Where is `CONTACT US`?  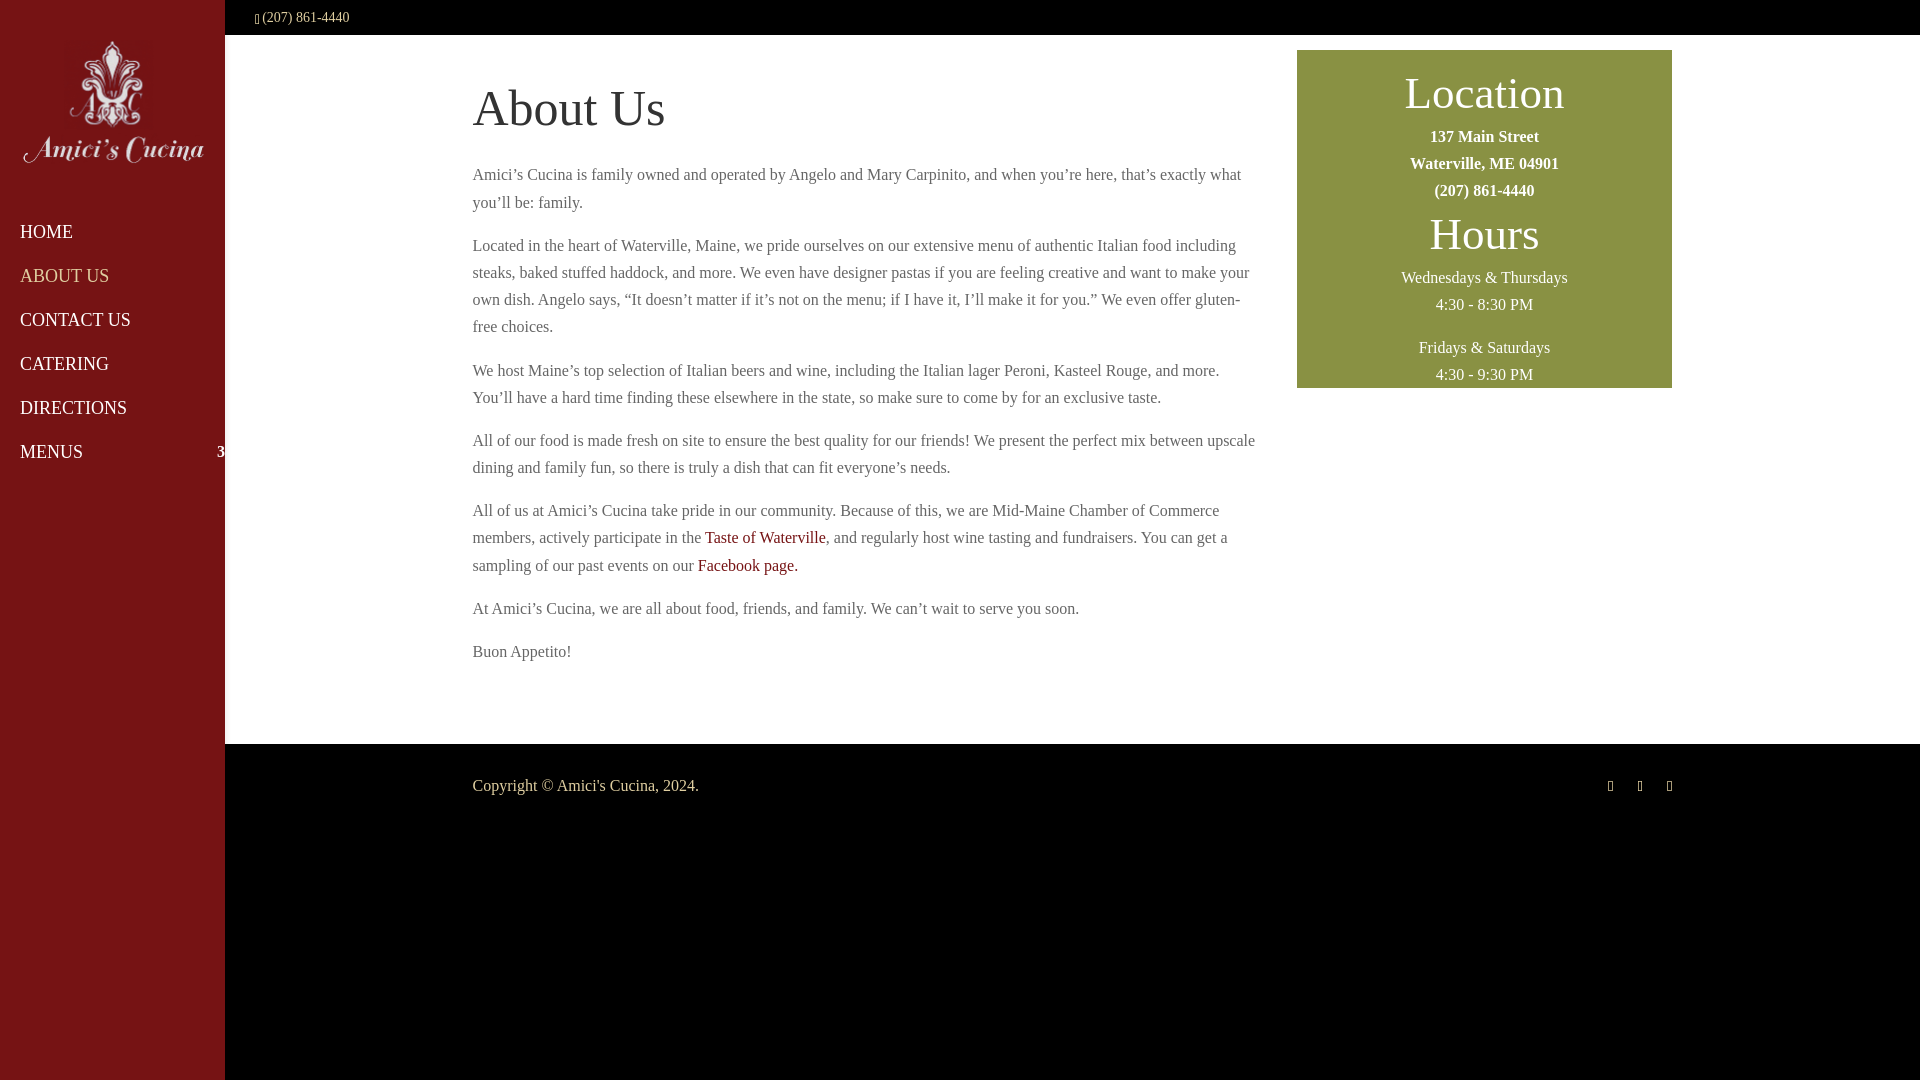
CONTACT US is located at coordinates (132, 290).